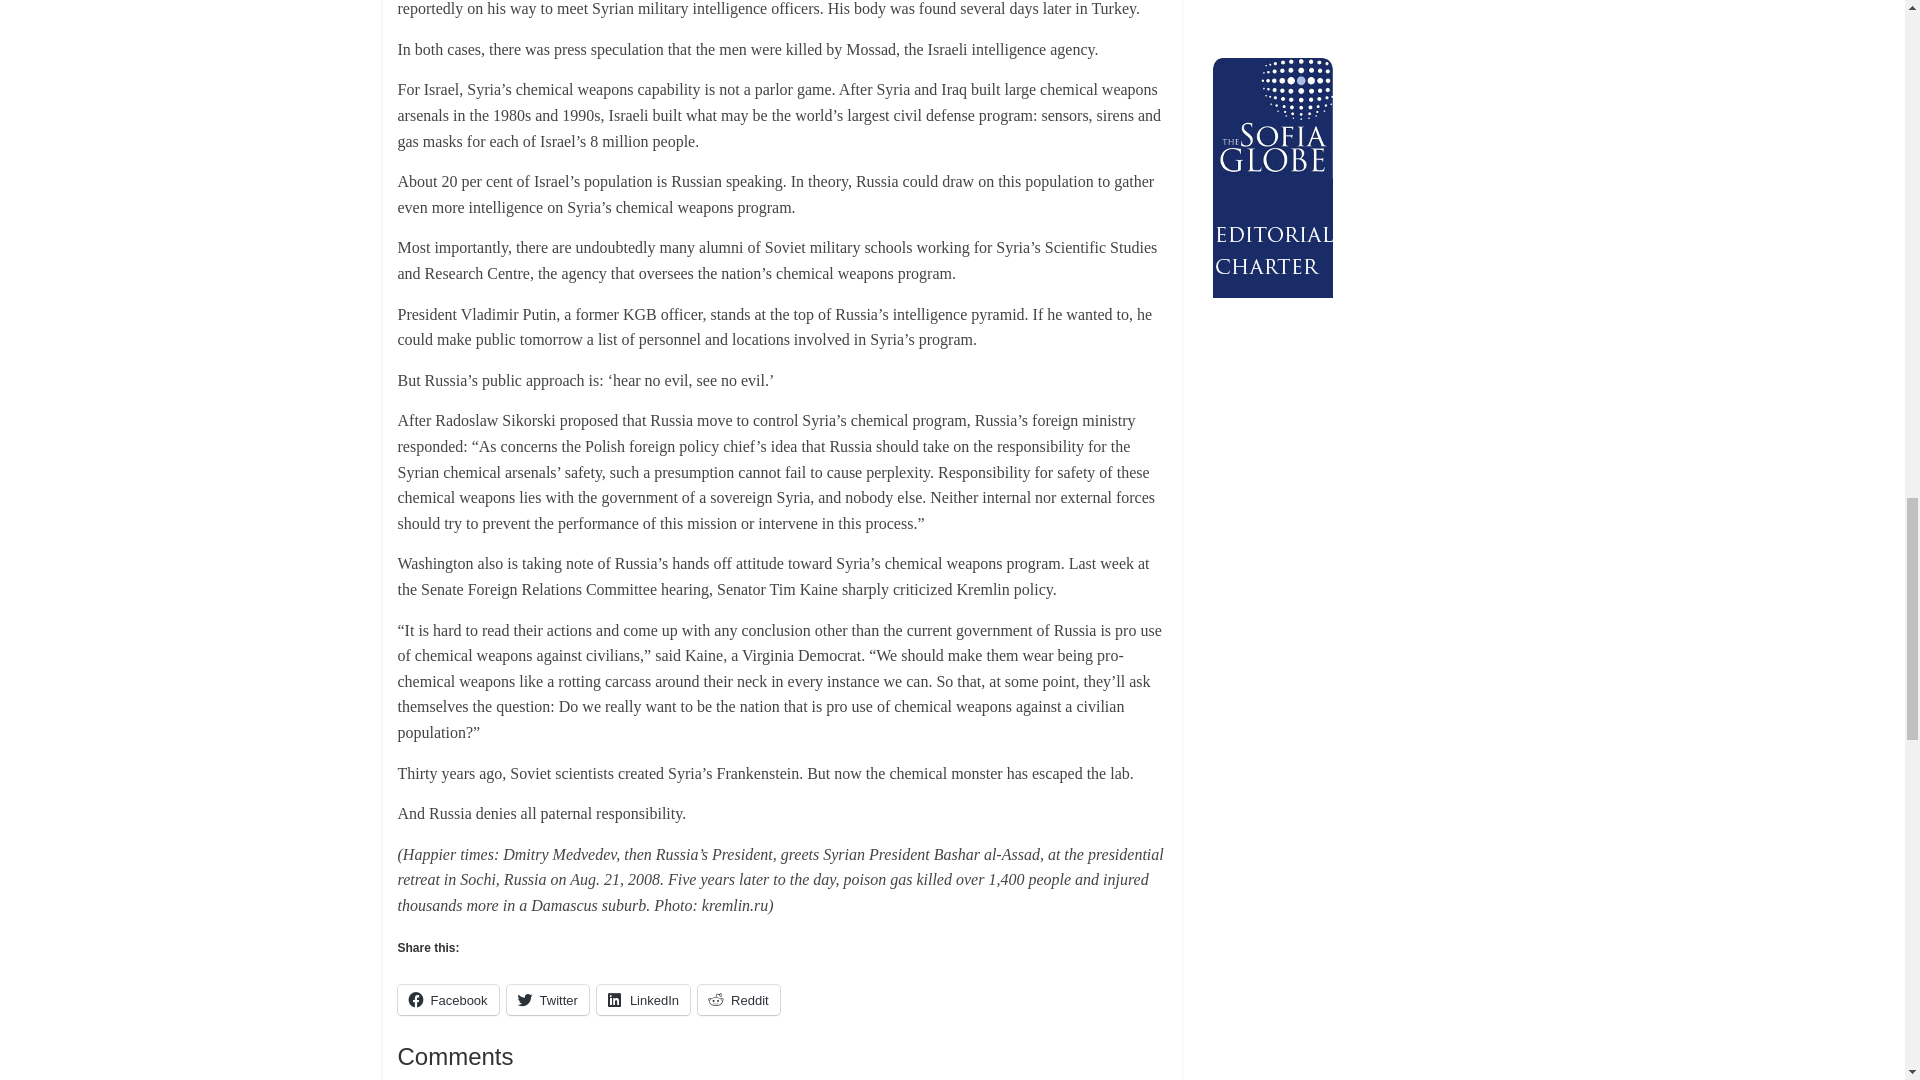 The image size is (1920, 1080). I want to click on Click to share on Reddit, so click(738, 1000).